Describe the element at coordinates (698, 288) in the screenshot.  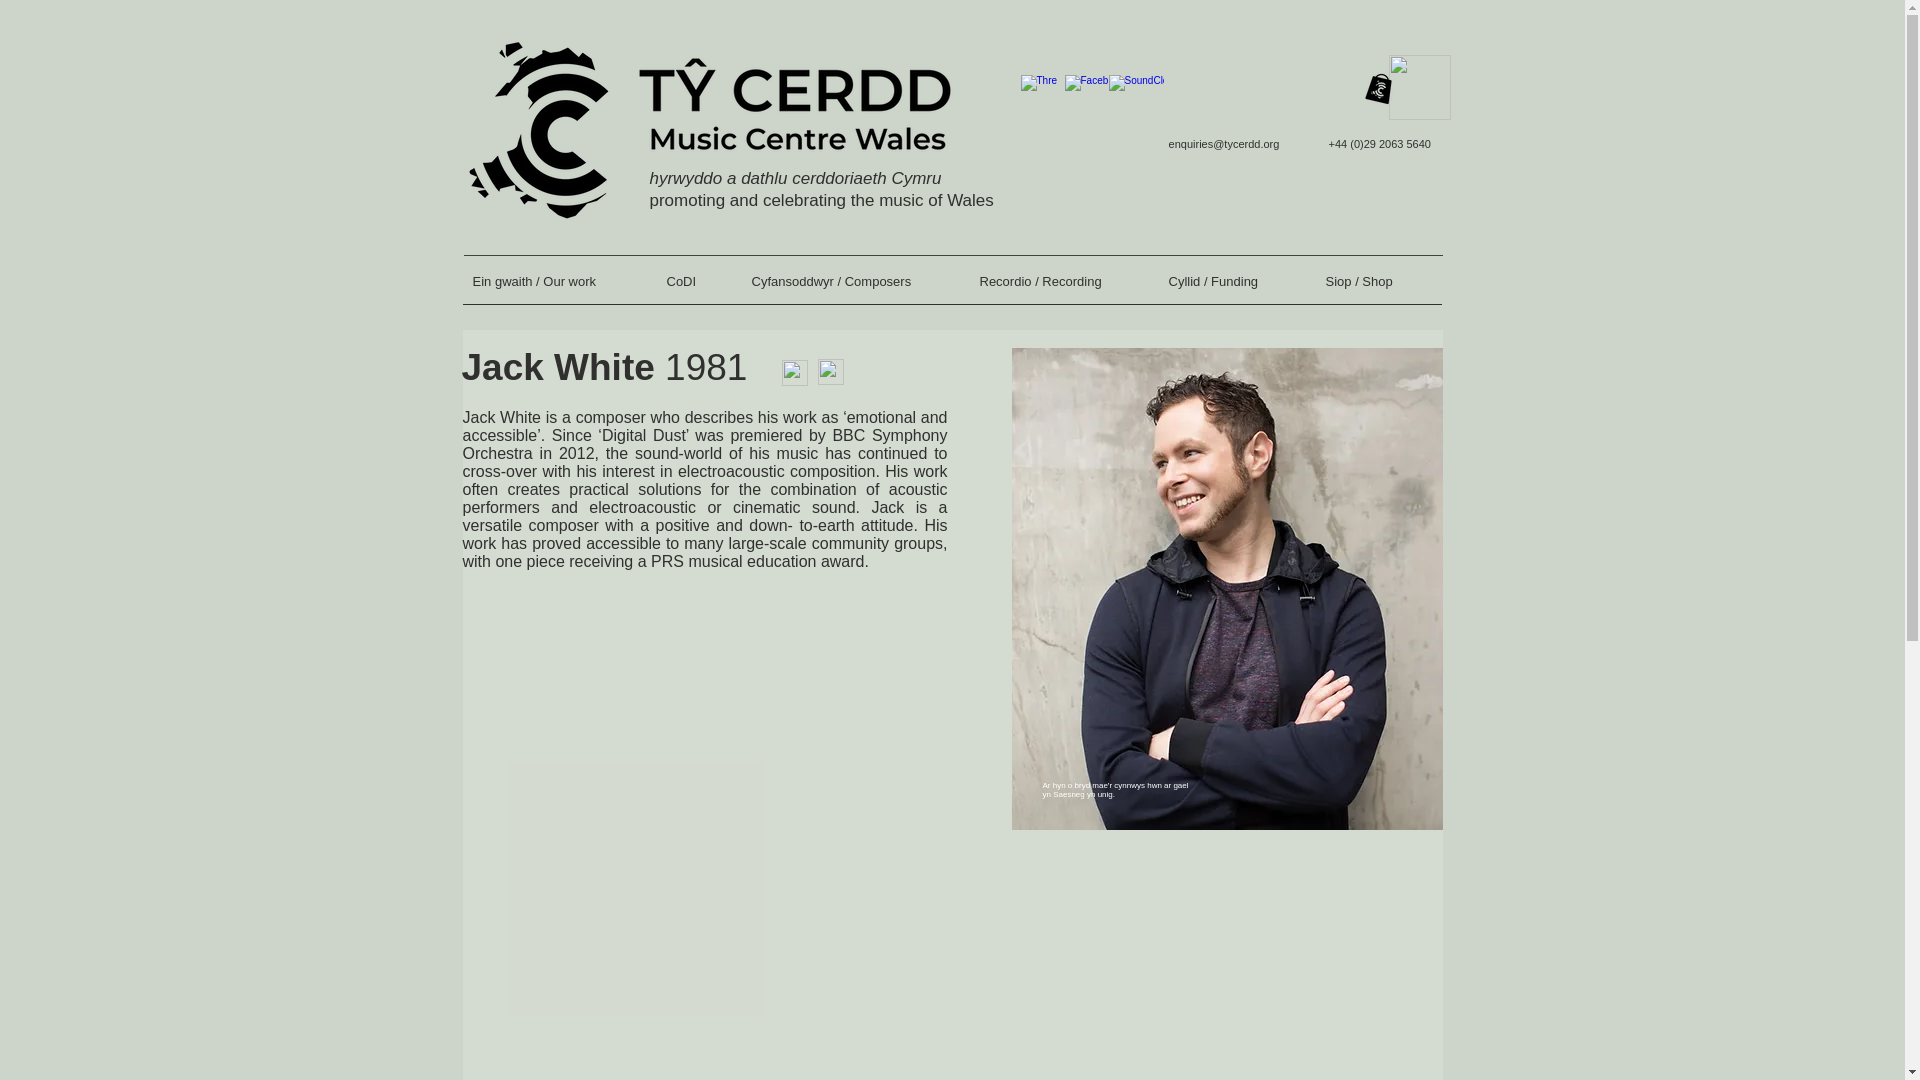
I see `CoDI` at that location.